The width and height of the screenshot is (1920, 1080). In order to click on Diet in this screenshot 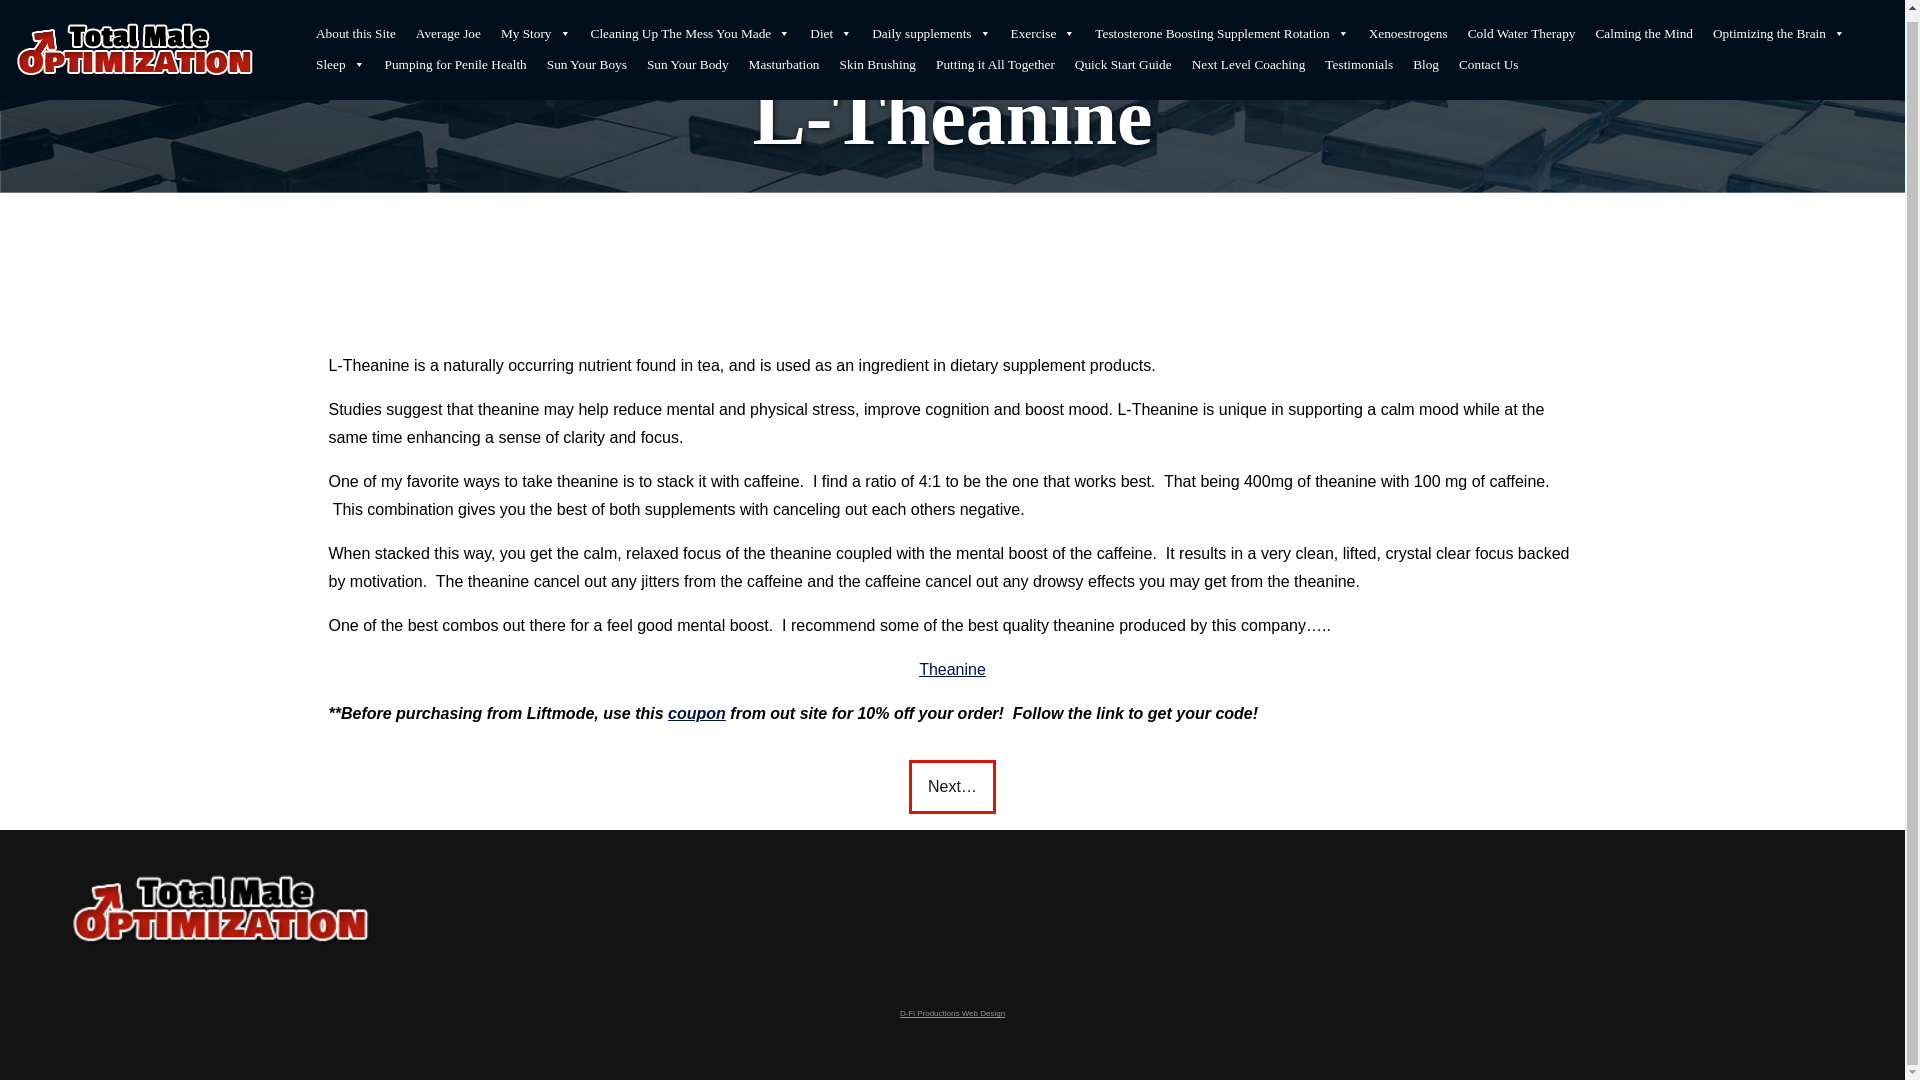, I will do `click(831, 27)`.